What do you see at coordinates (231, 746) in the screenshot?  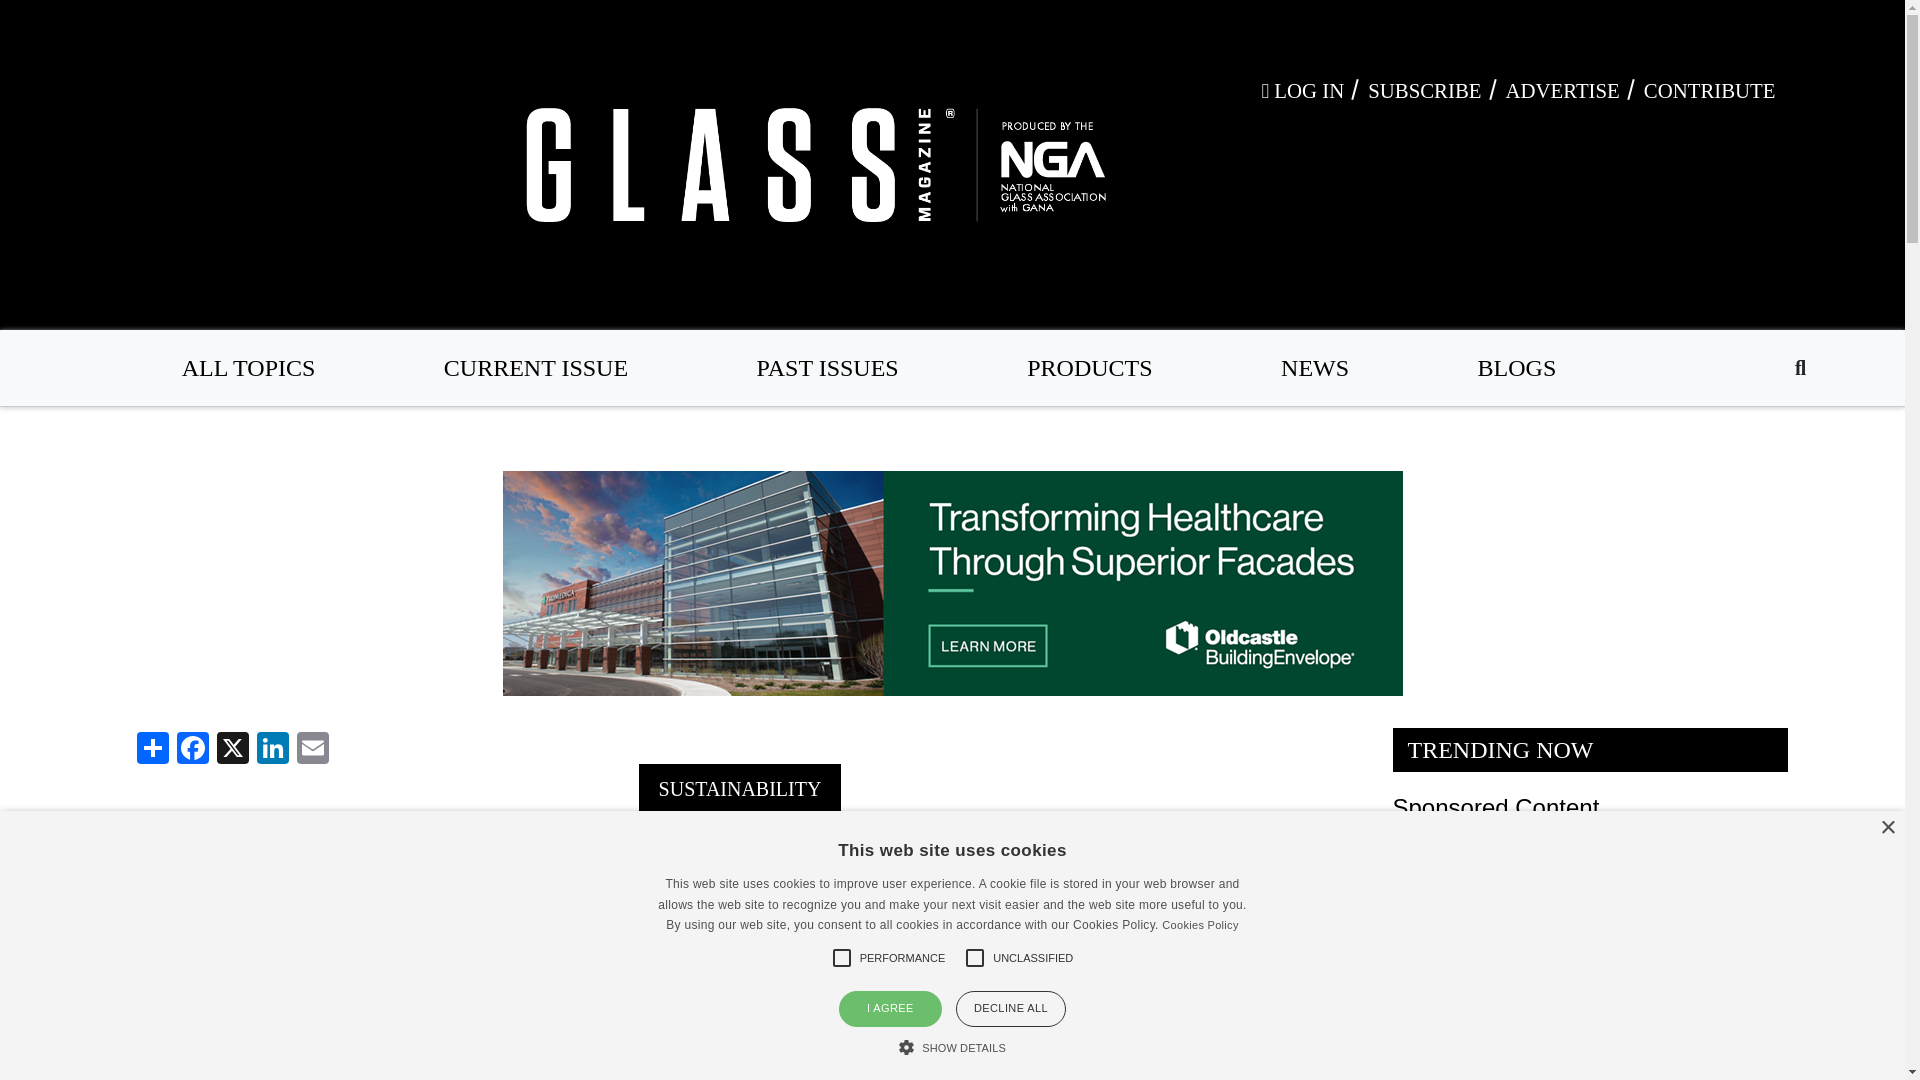 I see `X` at bounding box center [231, 746].